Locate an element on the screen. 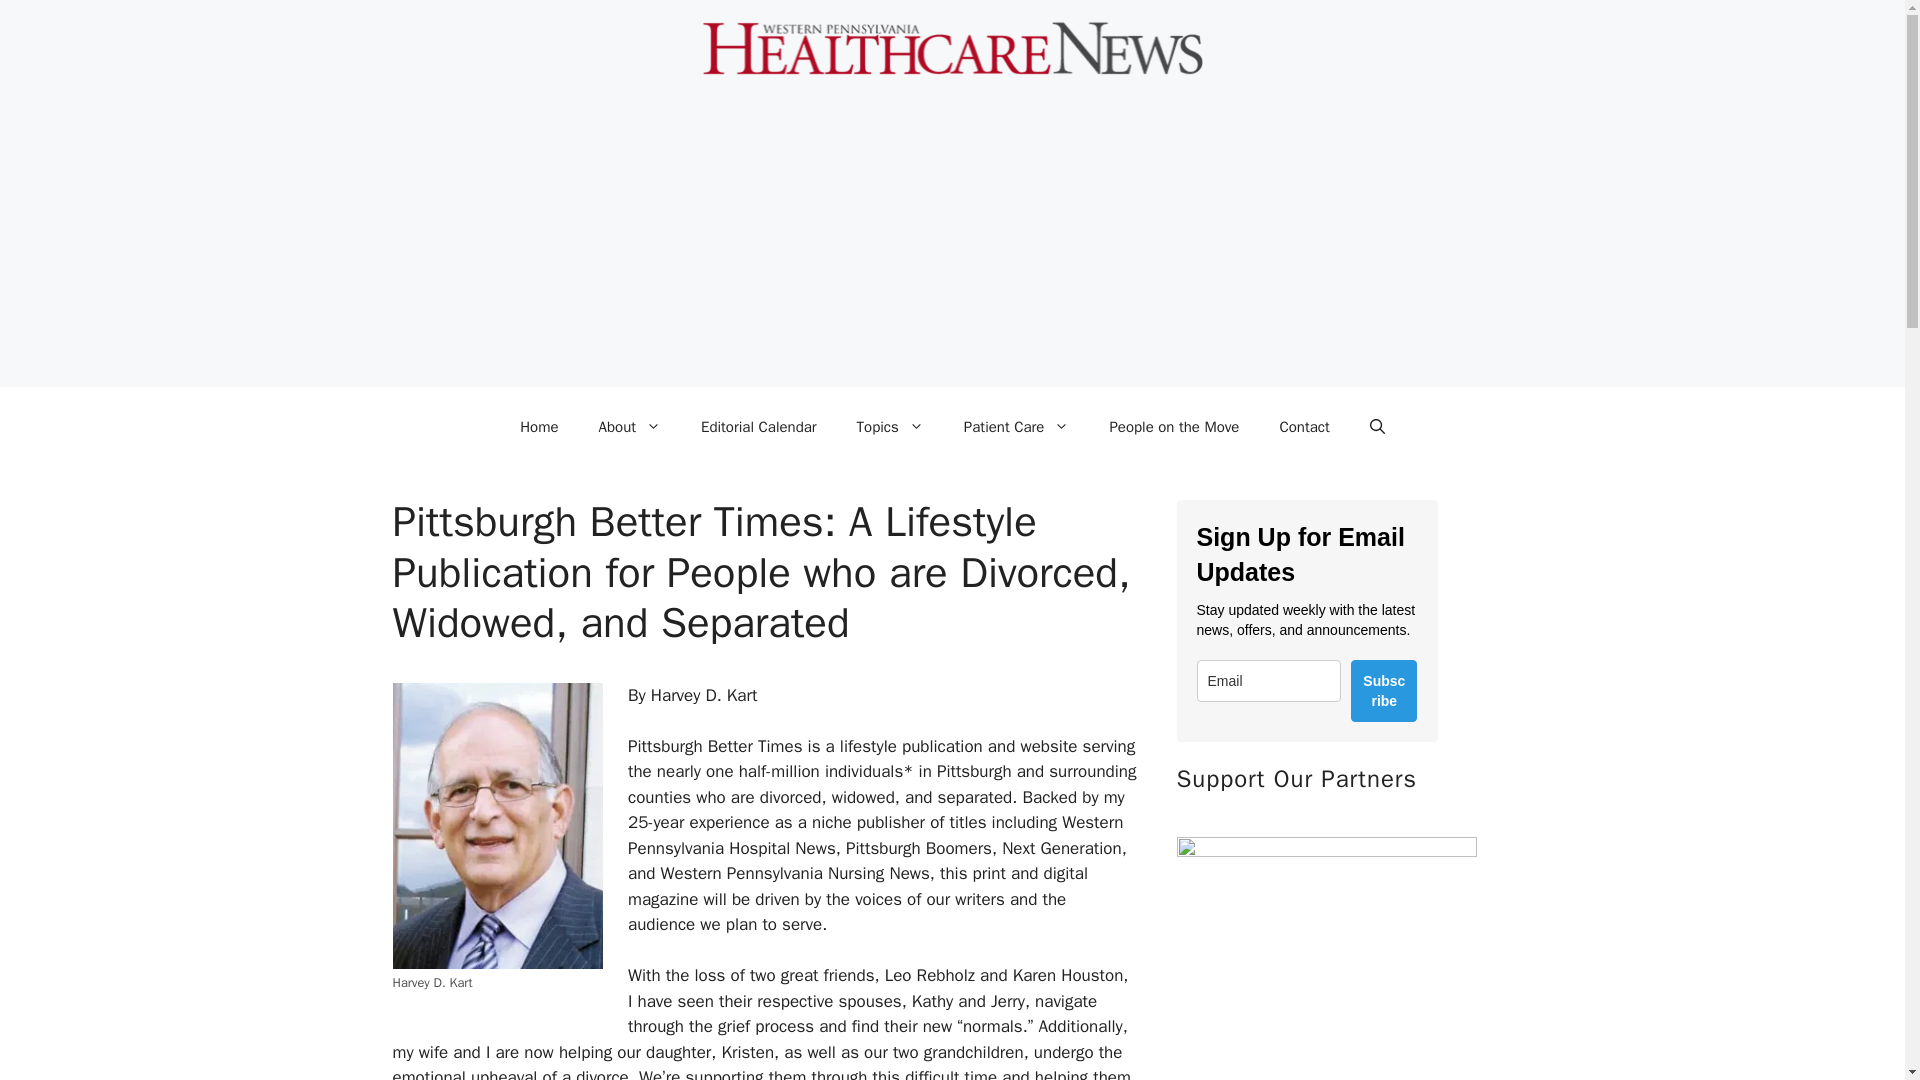  People on the Move is located at coordinates (1174, 426).